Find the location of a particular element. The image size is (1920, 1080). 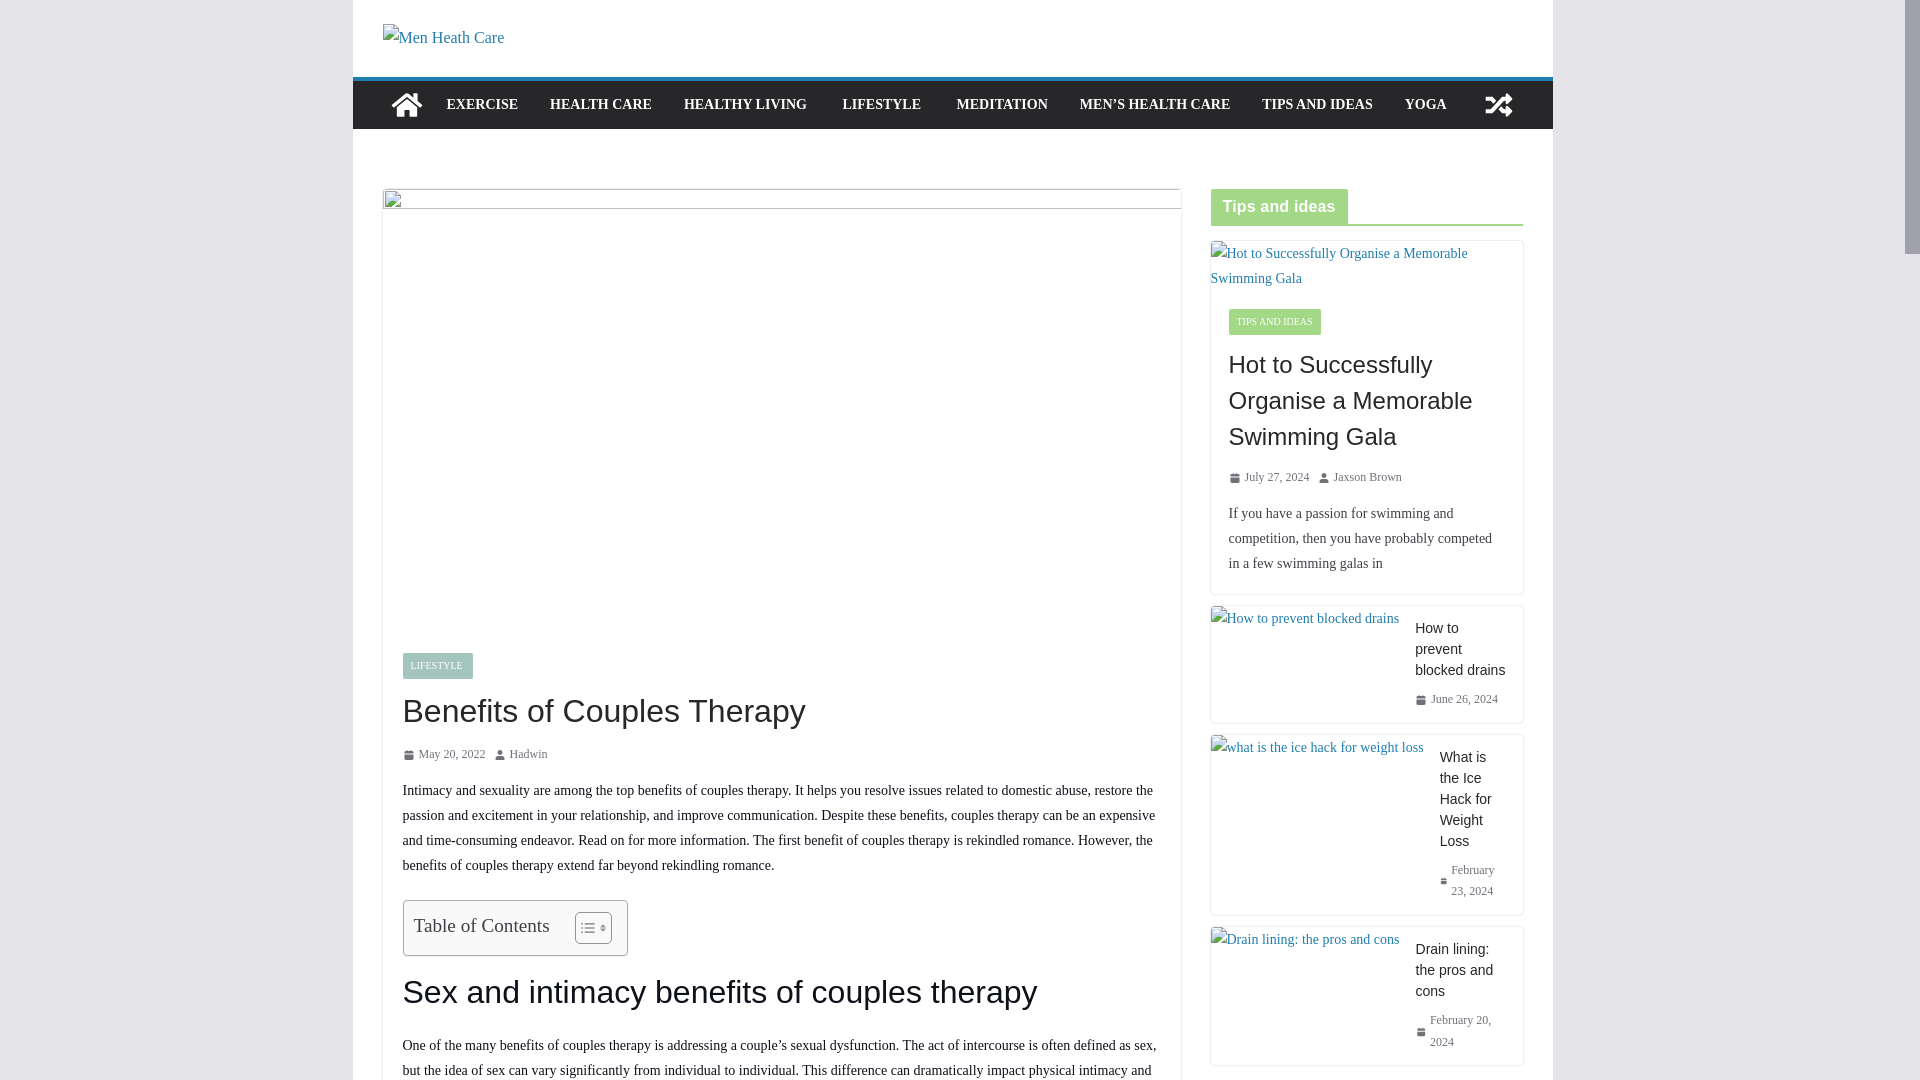

10:24 am is located at coordinates (443, 754).